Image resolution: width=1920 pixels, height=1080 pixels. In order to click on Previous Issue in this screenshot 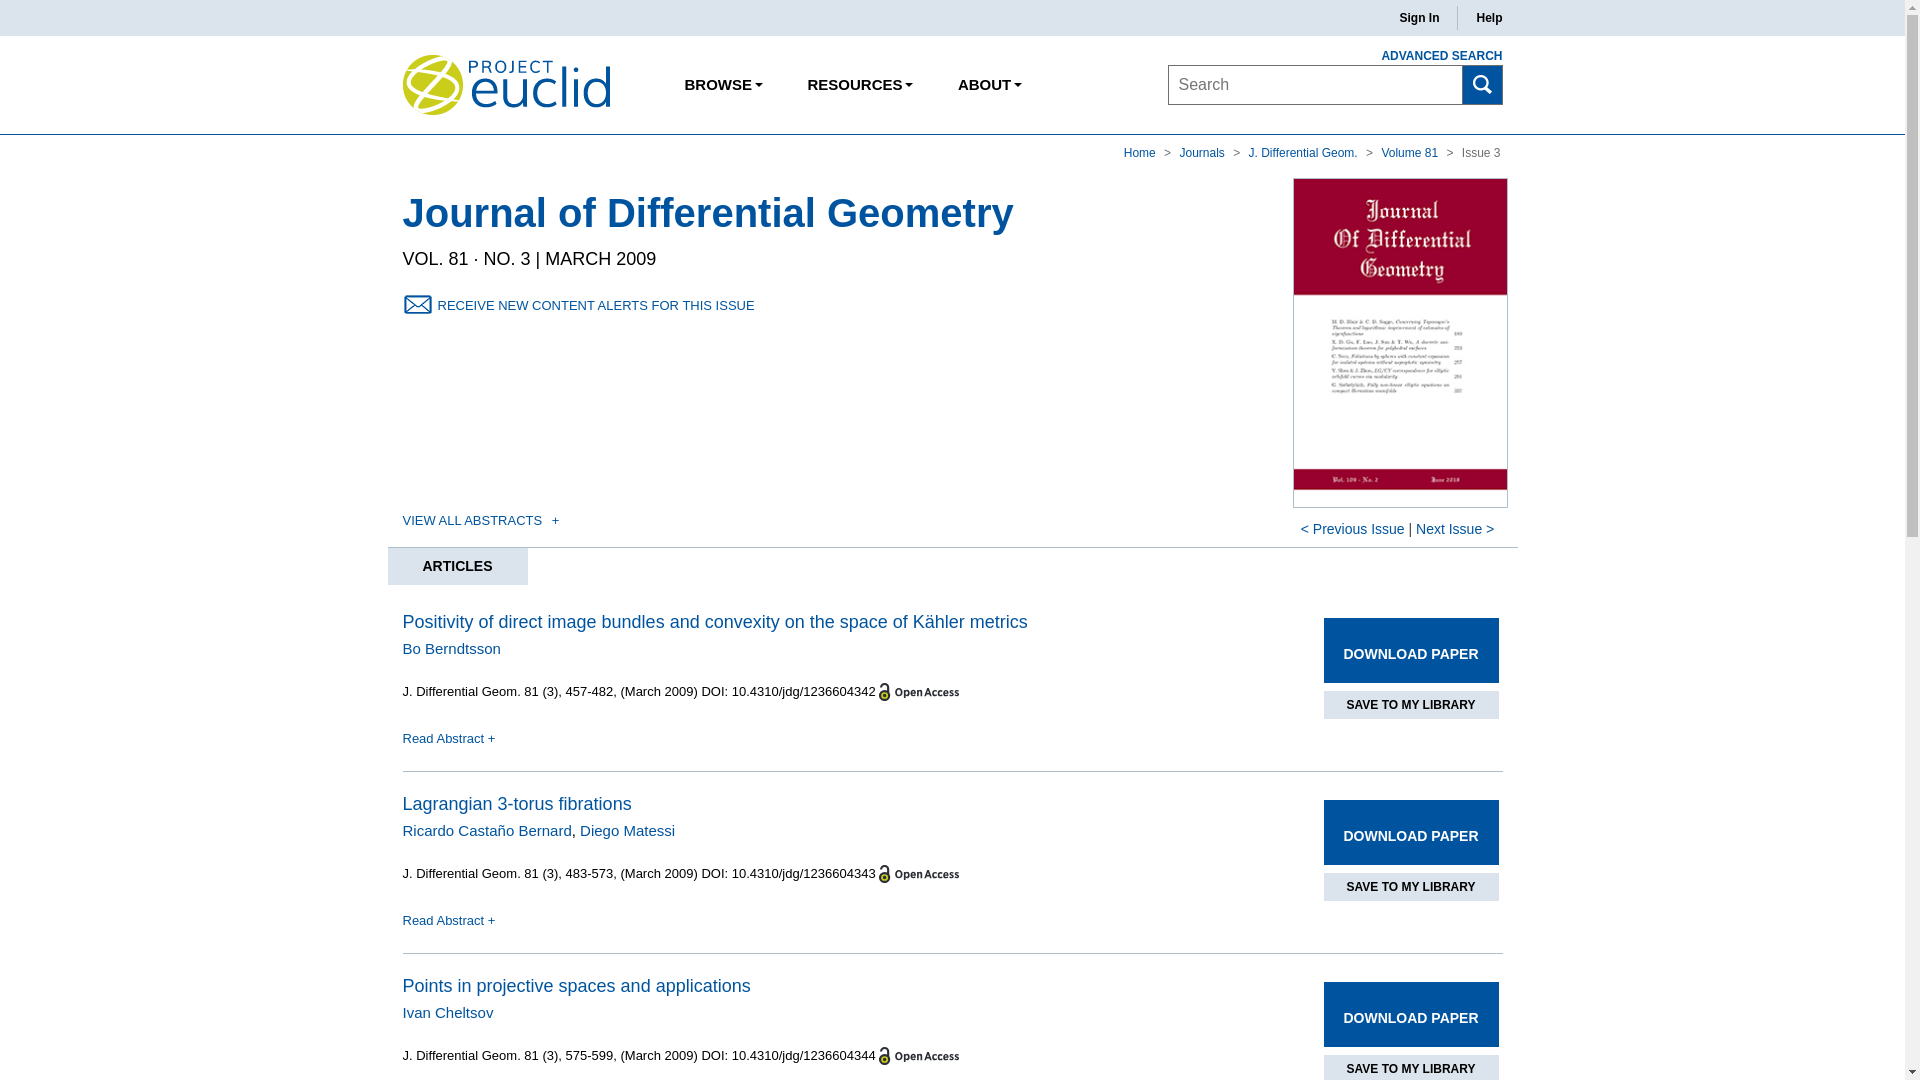, I will do `click(1359, 528)`.